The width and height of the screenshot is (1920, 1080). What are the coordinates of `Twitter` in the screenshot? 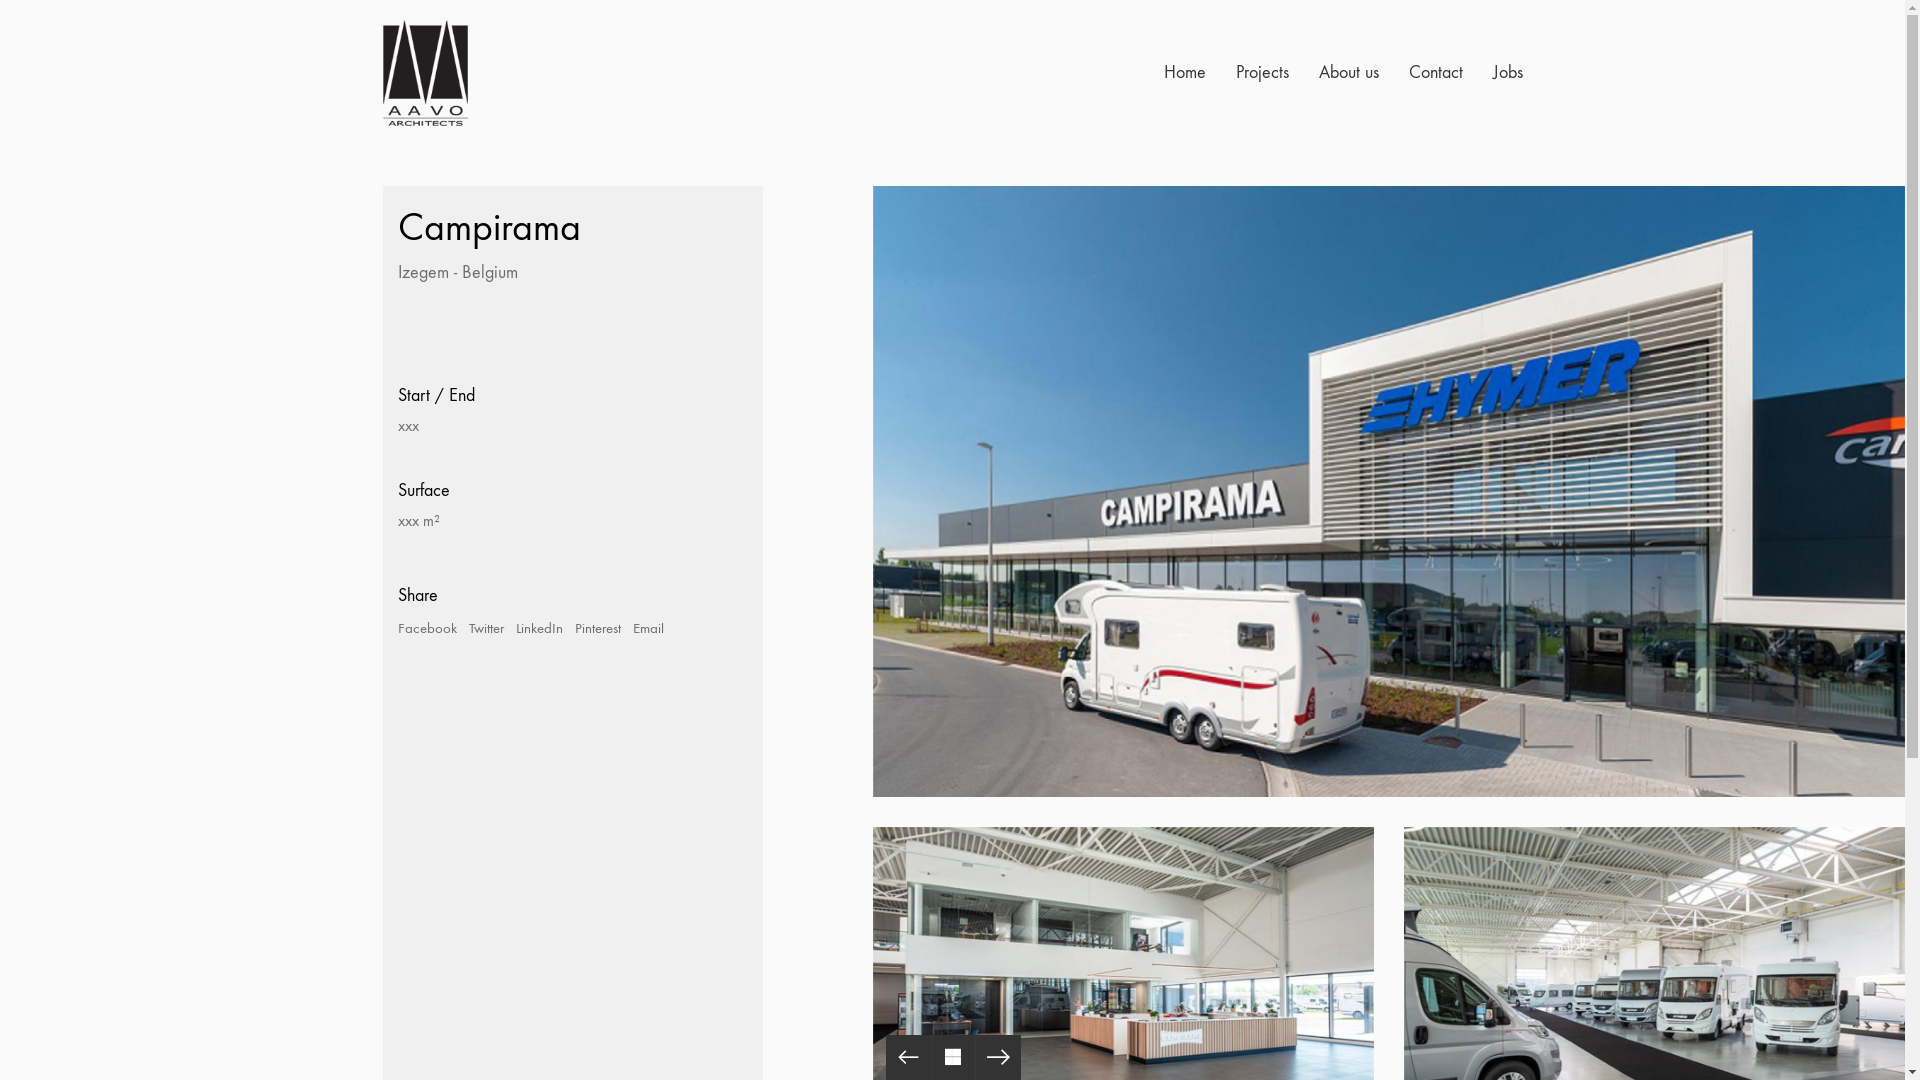 It's located at (486, 629).